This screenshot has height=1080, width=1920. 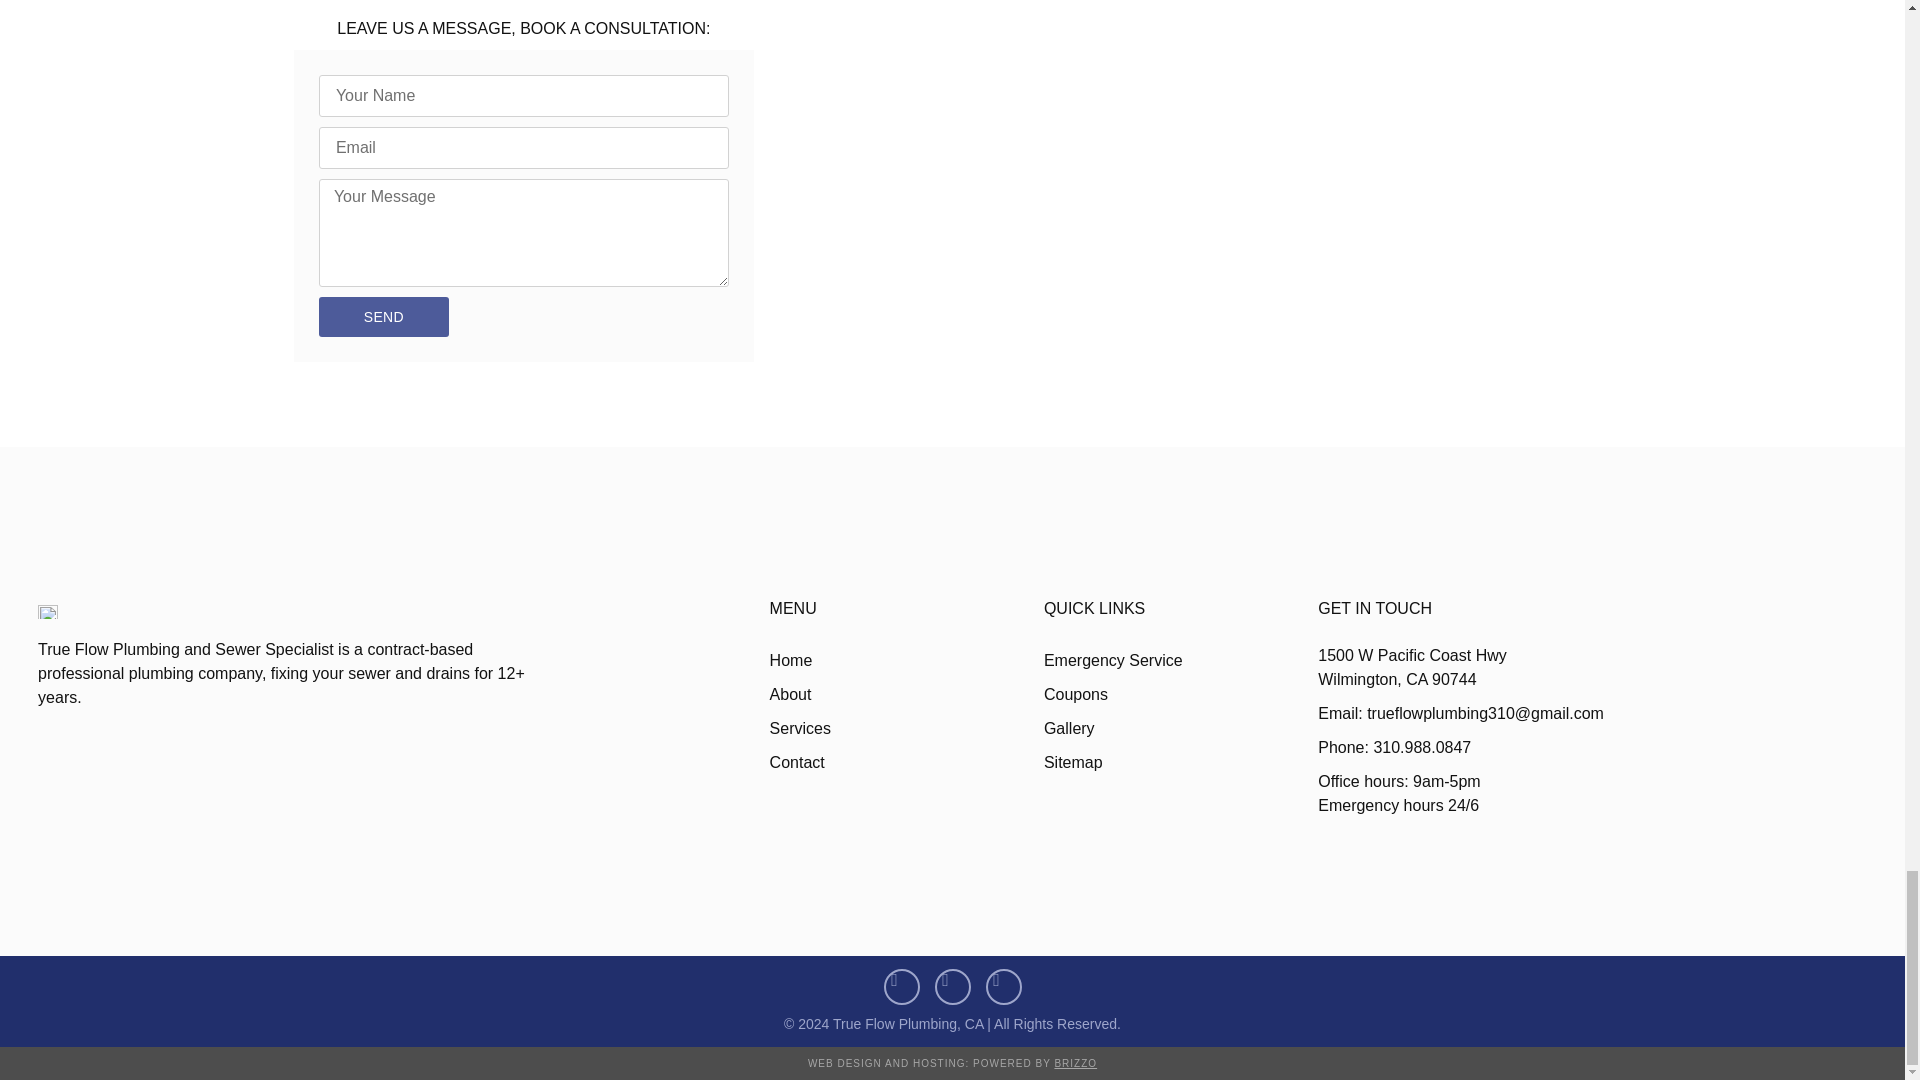 I want to click on About, so click(x=906, y=694).